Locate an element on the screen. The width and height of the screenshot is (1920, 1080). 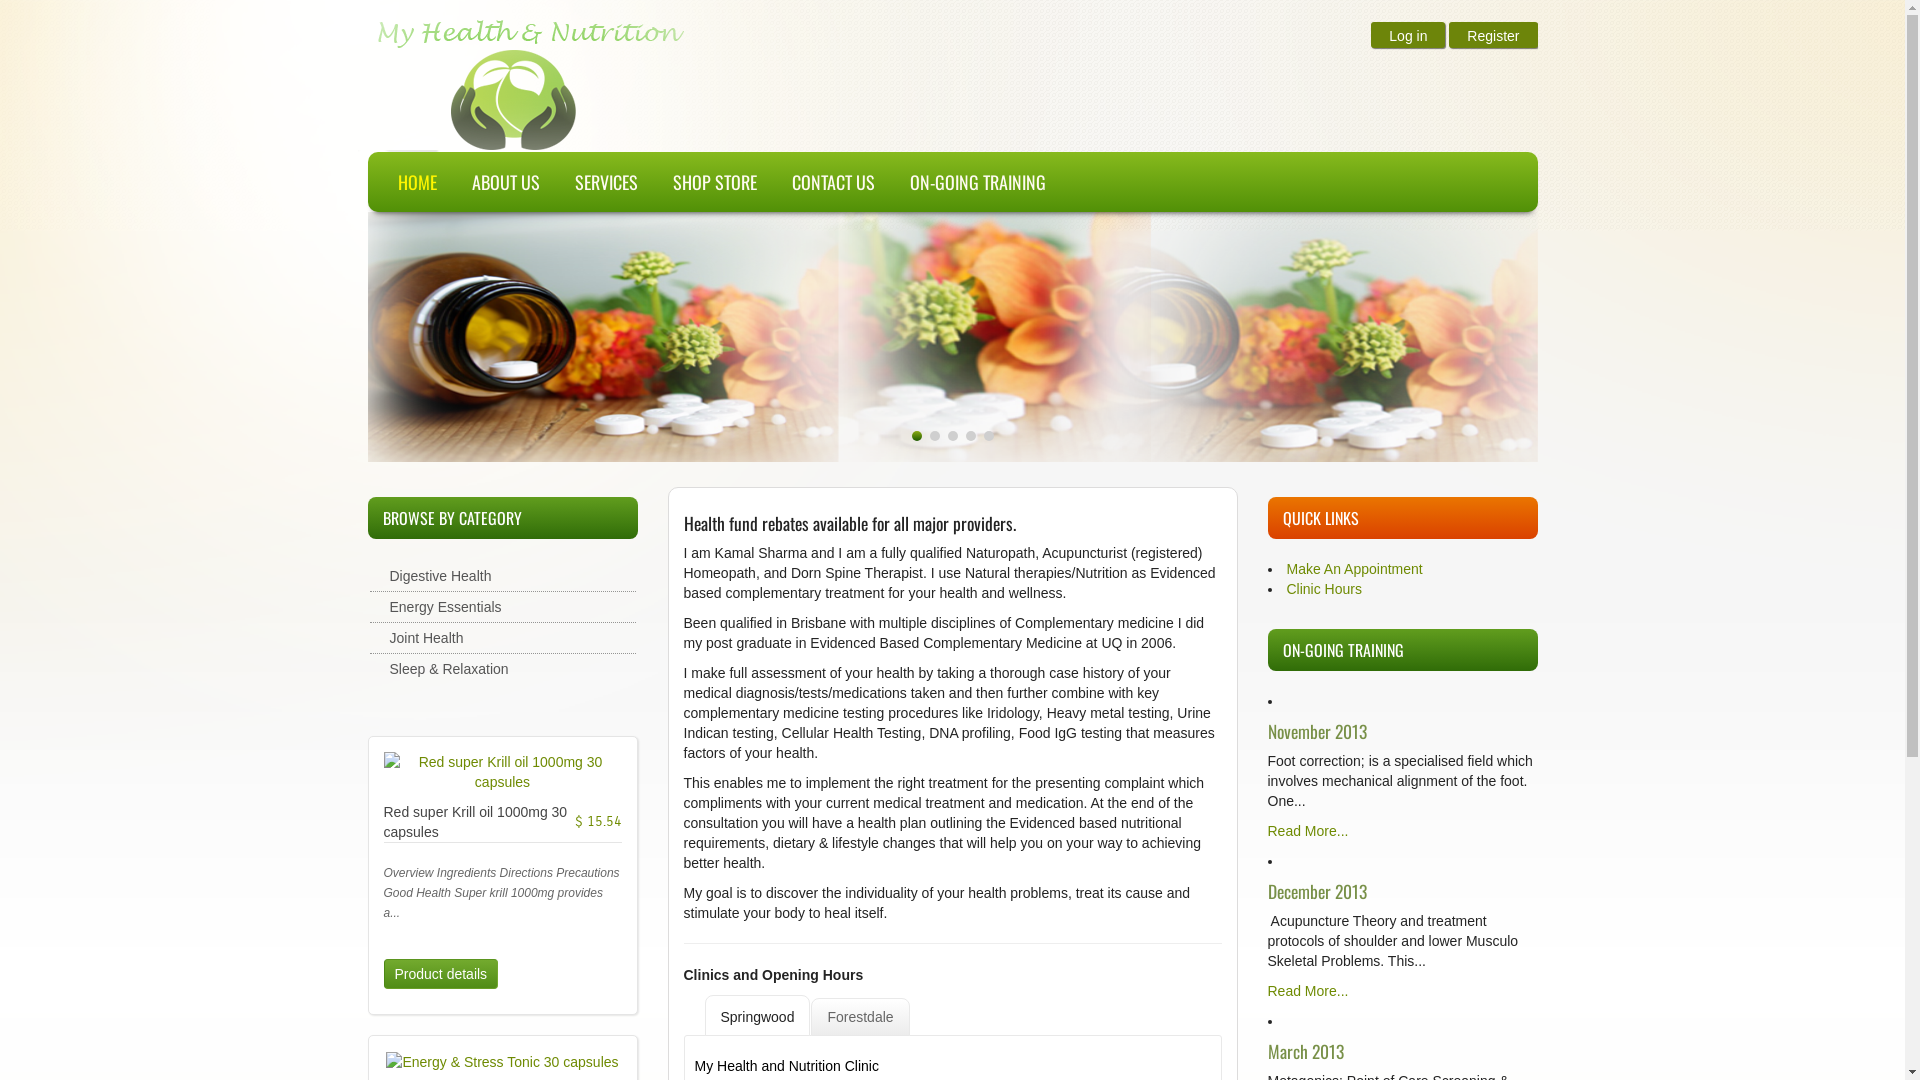
Make An Appointment is located at coordinates (1354, 569).